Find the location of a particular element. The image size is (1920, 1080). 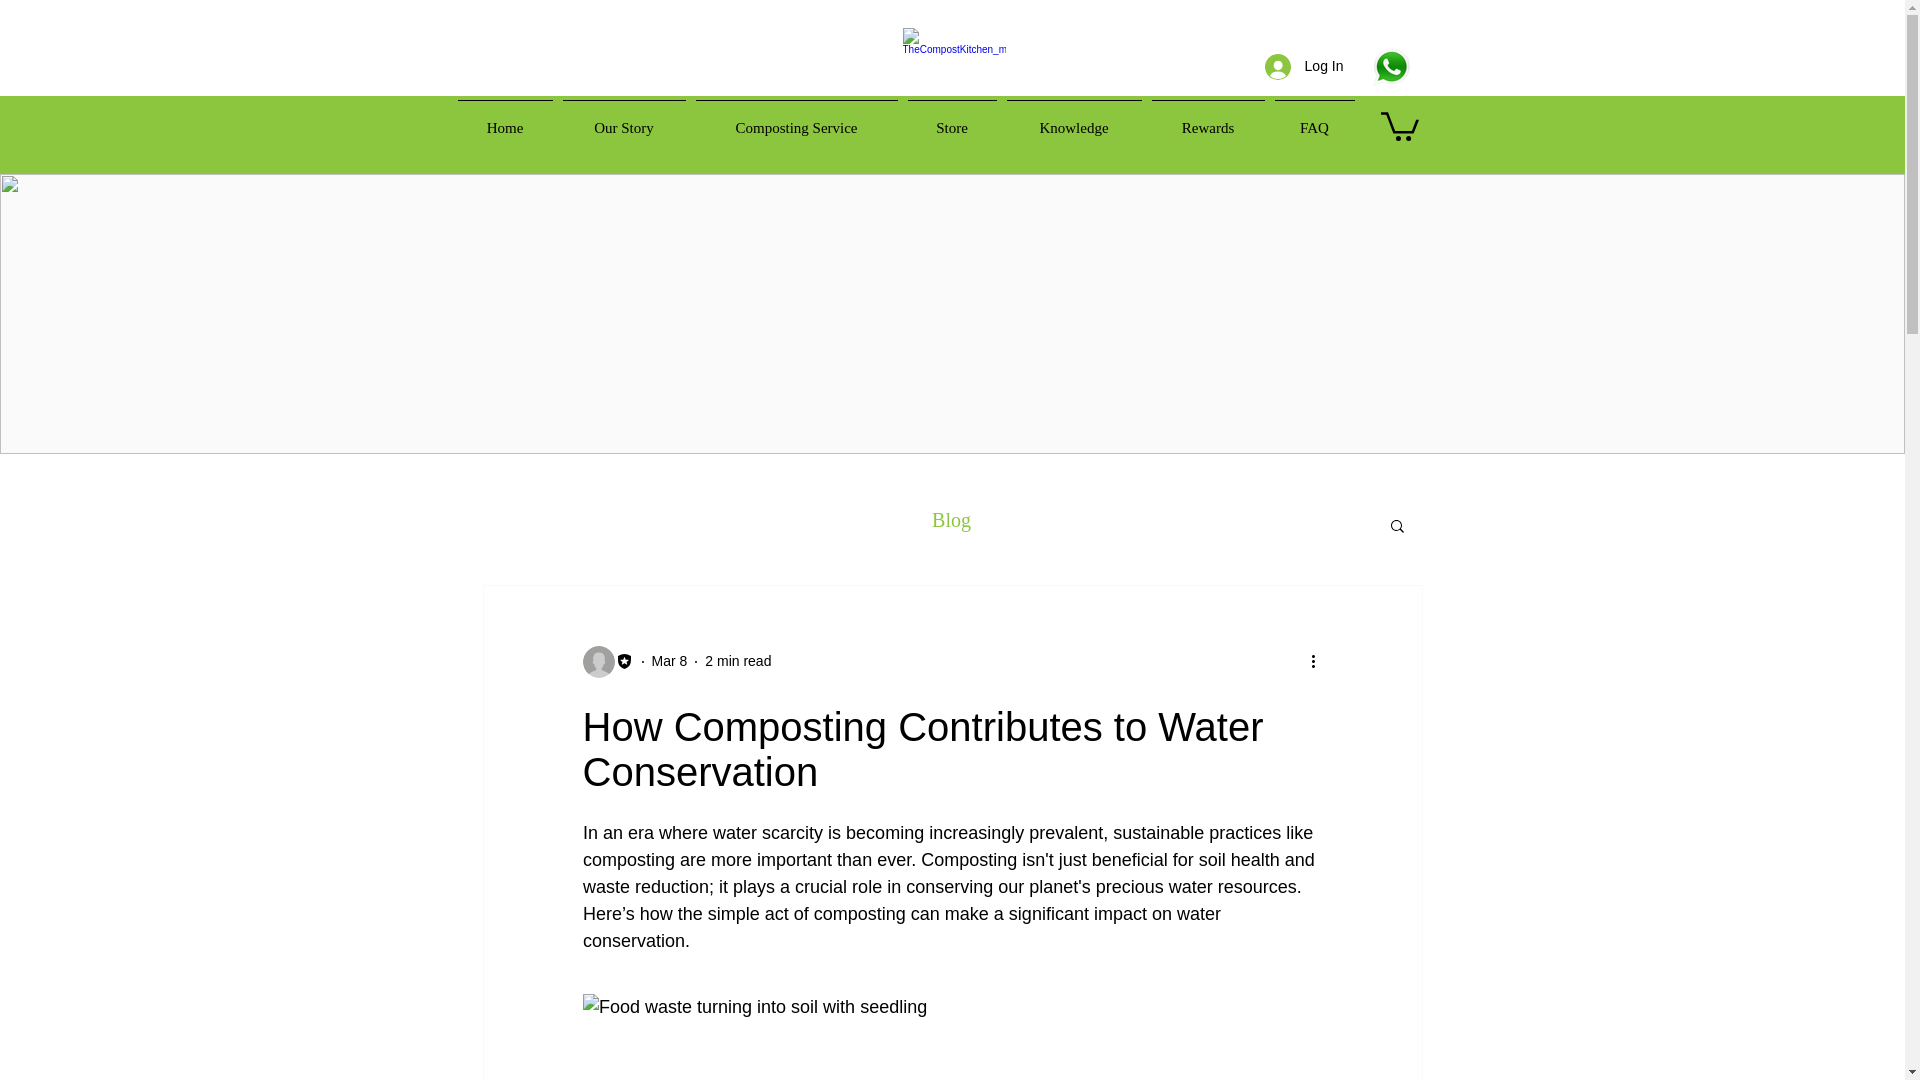

Knowledge is located at coordinates (1074, 120).